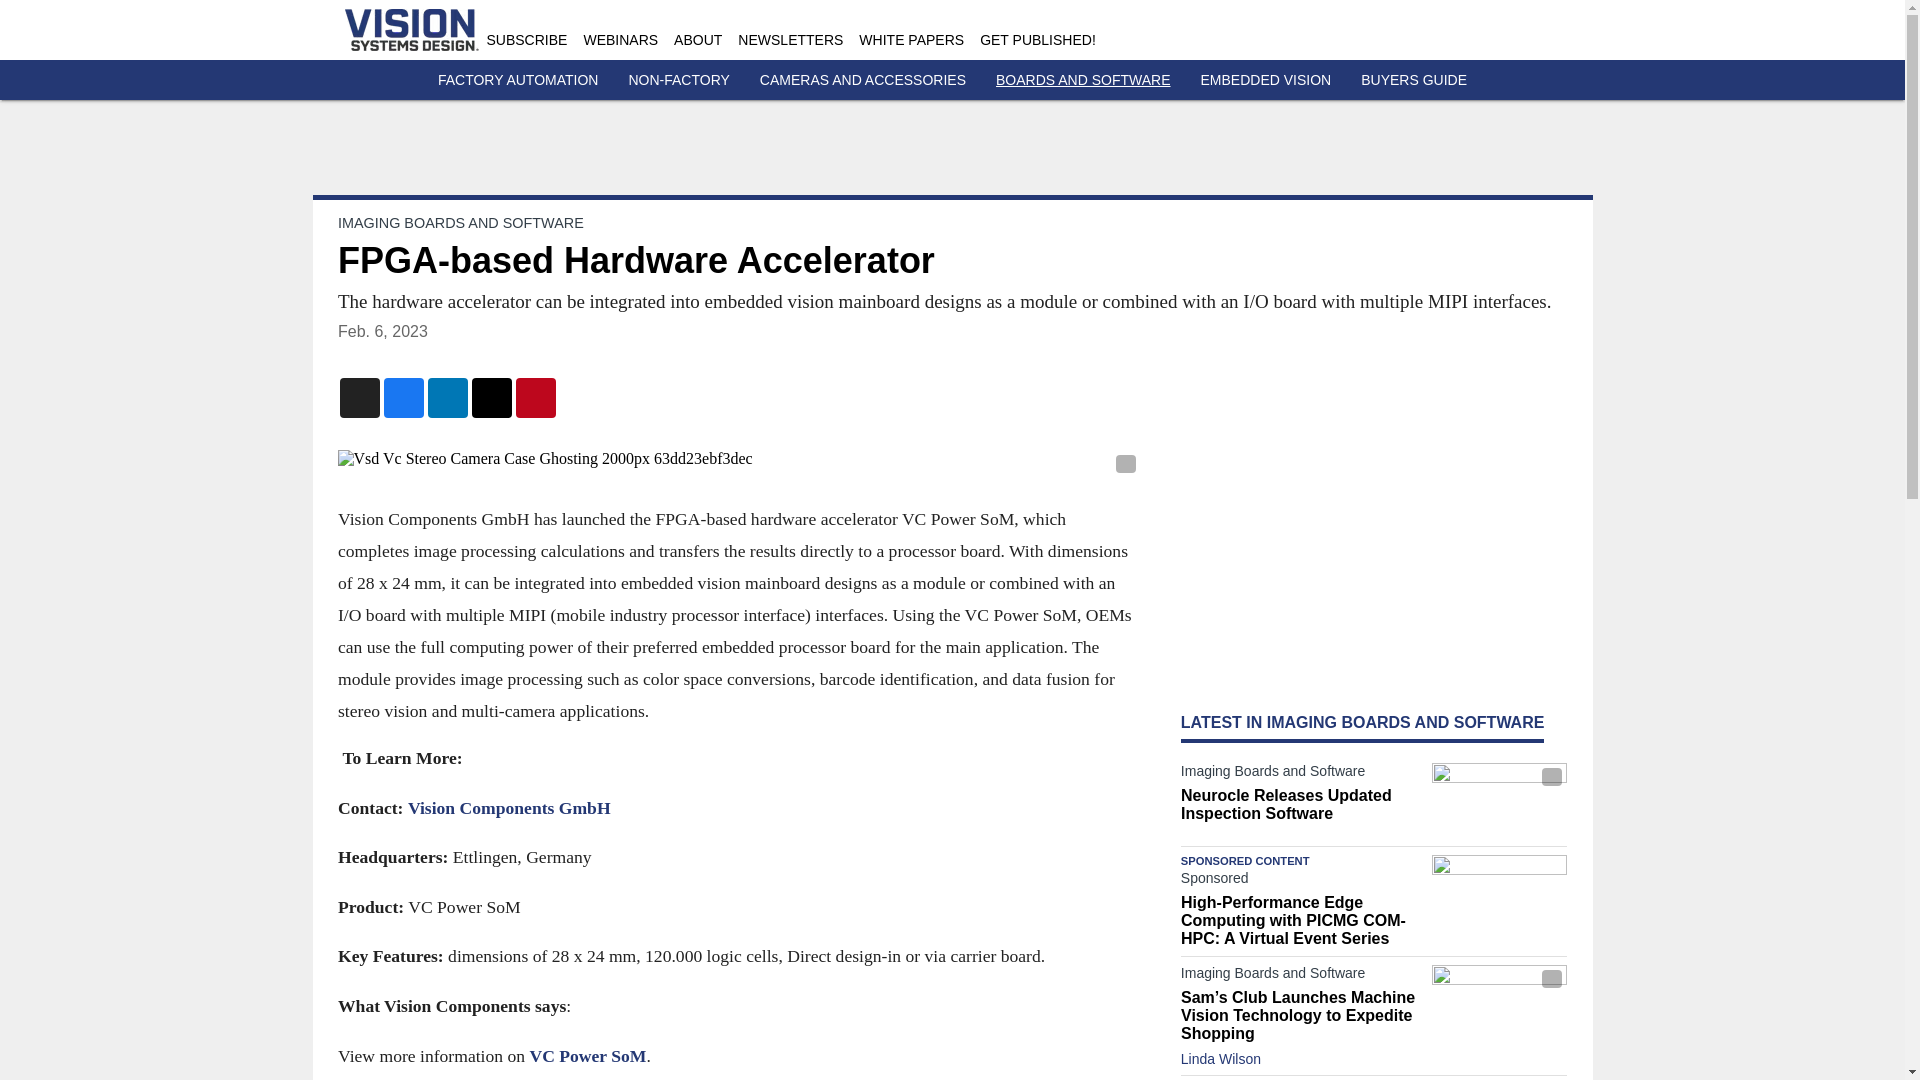 The height and width of the screenshot is (1080, 1920). What do you see at coordinates (518, 80) in the screenshot?
I see `FACTORY AUTOMATION` at bounding box center [518, 80].